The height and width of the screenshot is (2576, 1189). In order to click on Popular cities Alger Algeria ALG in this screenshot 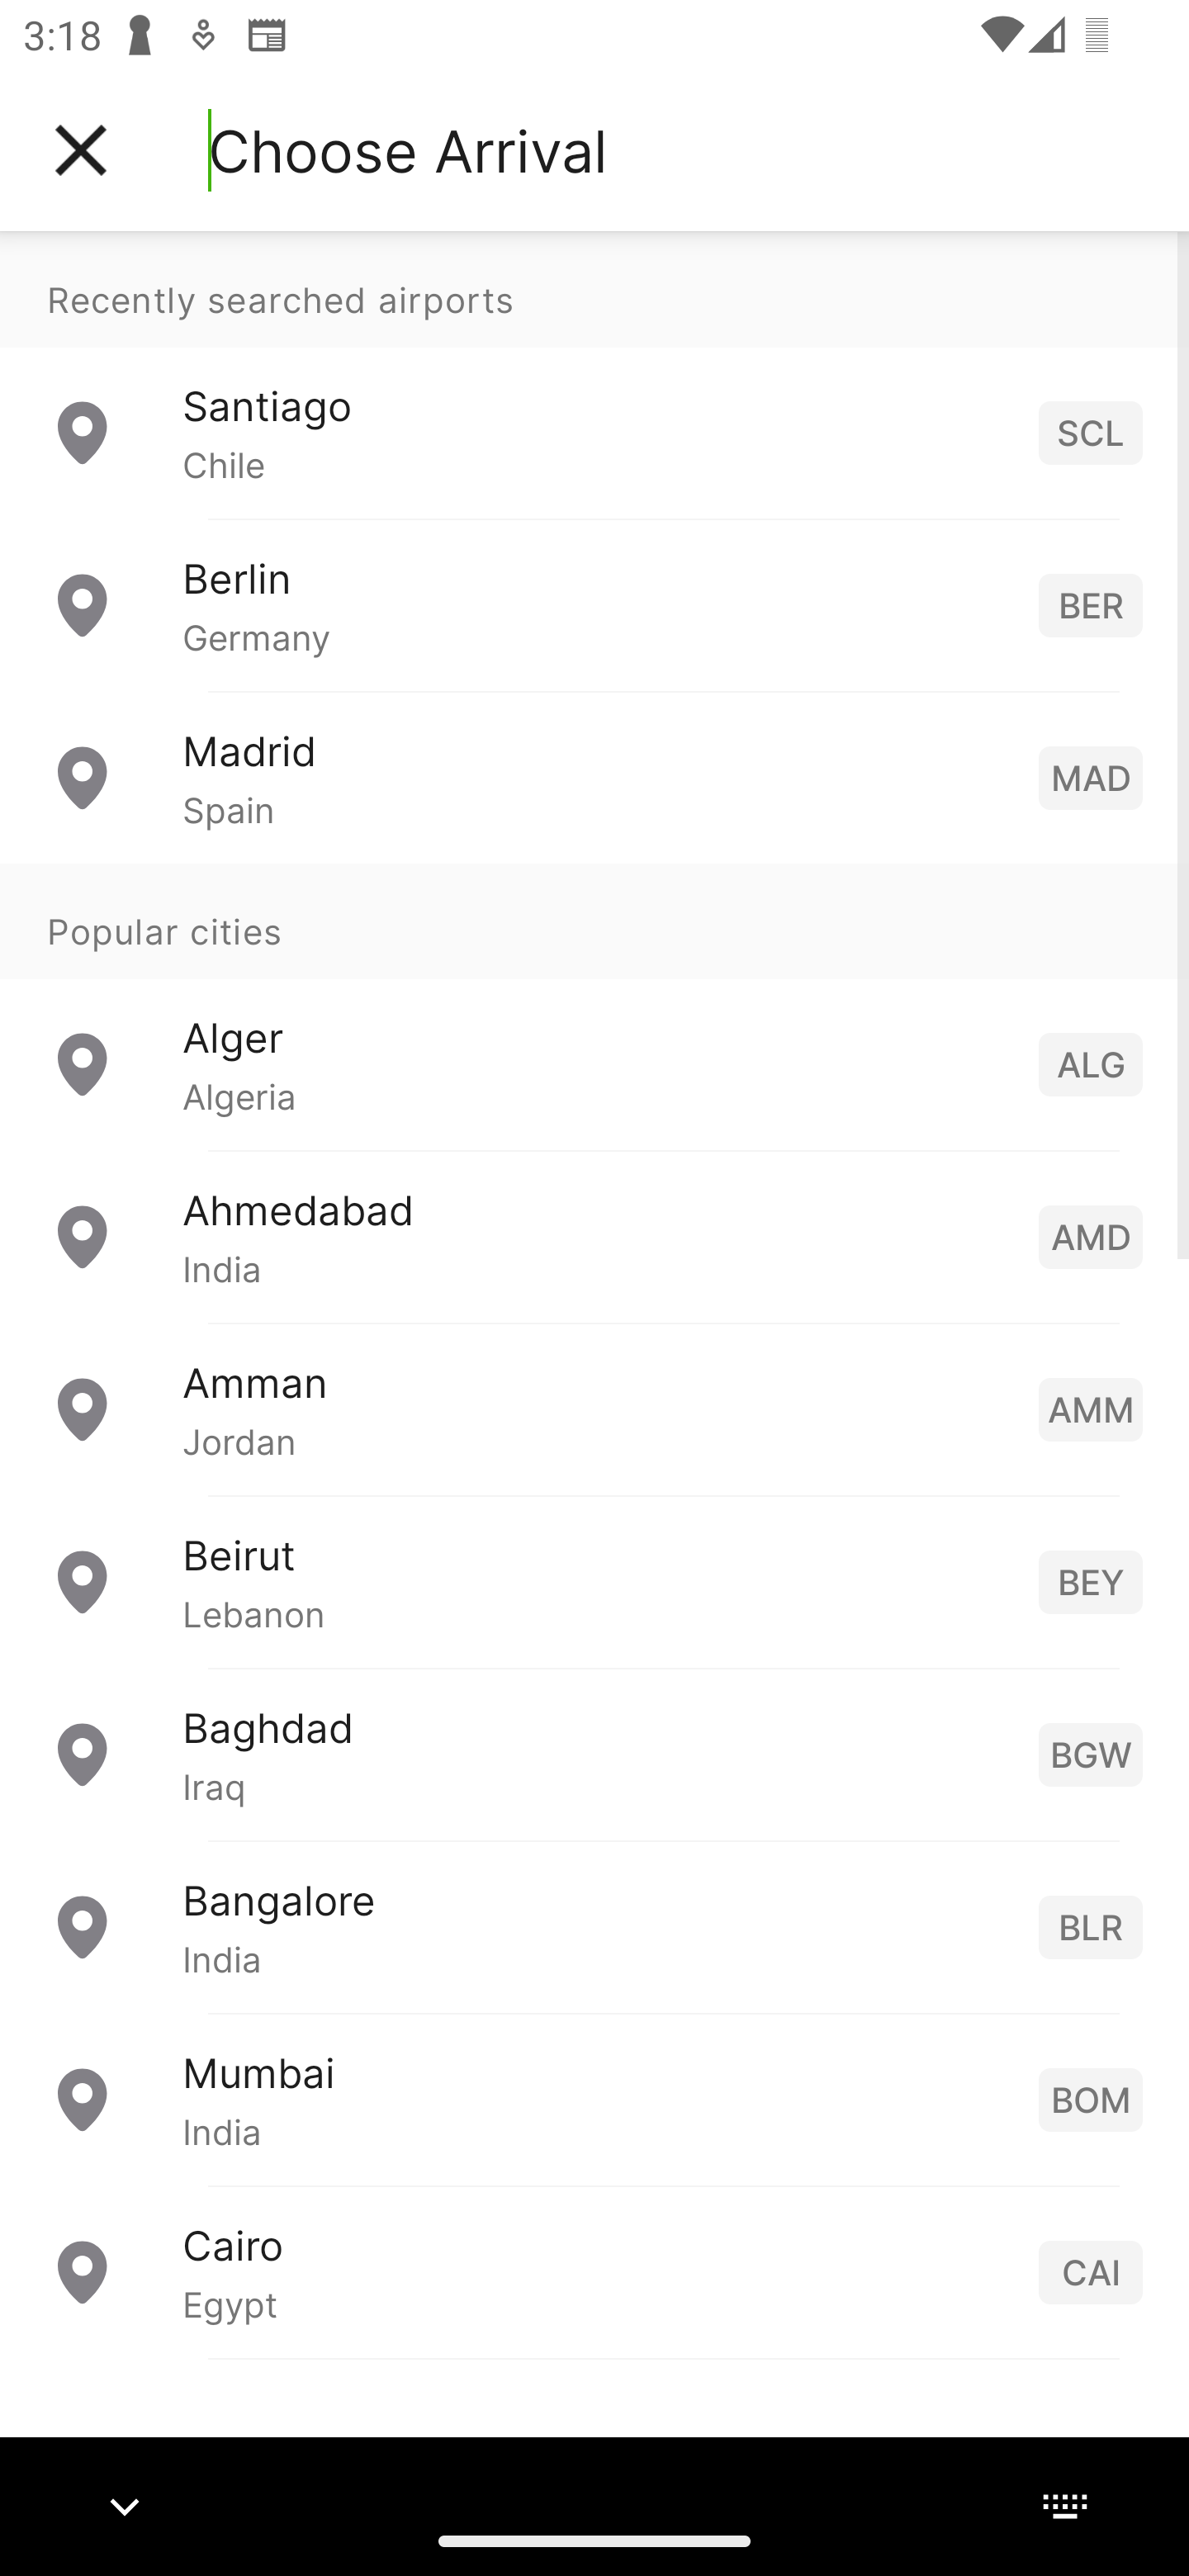, I will do `click(594, 1006)`.